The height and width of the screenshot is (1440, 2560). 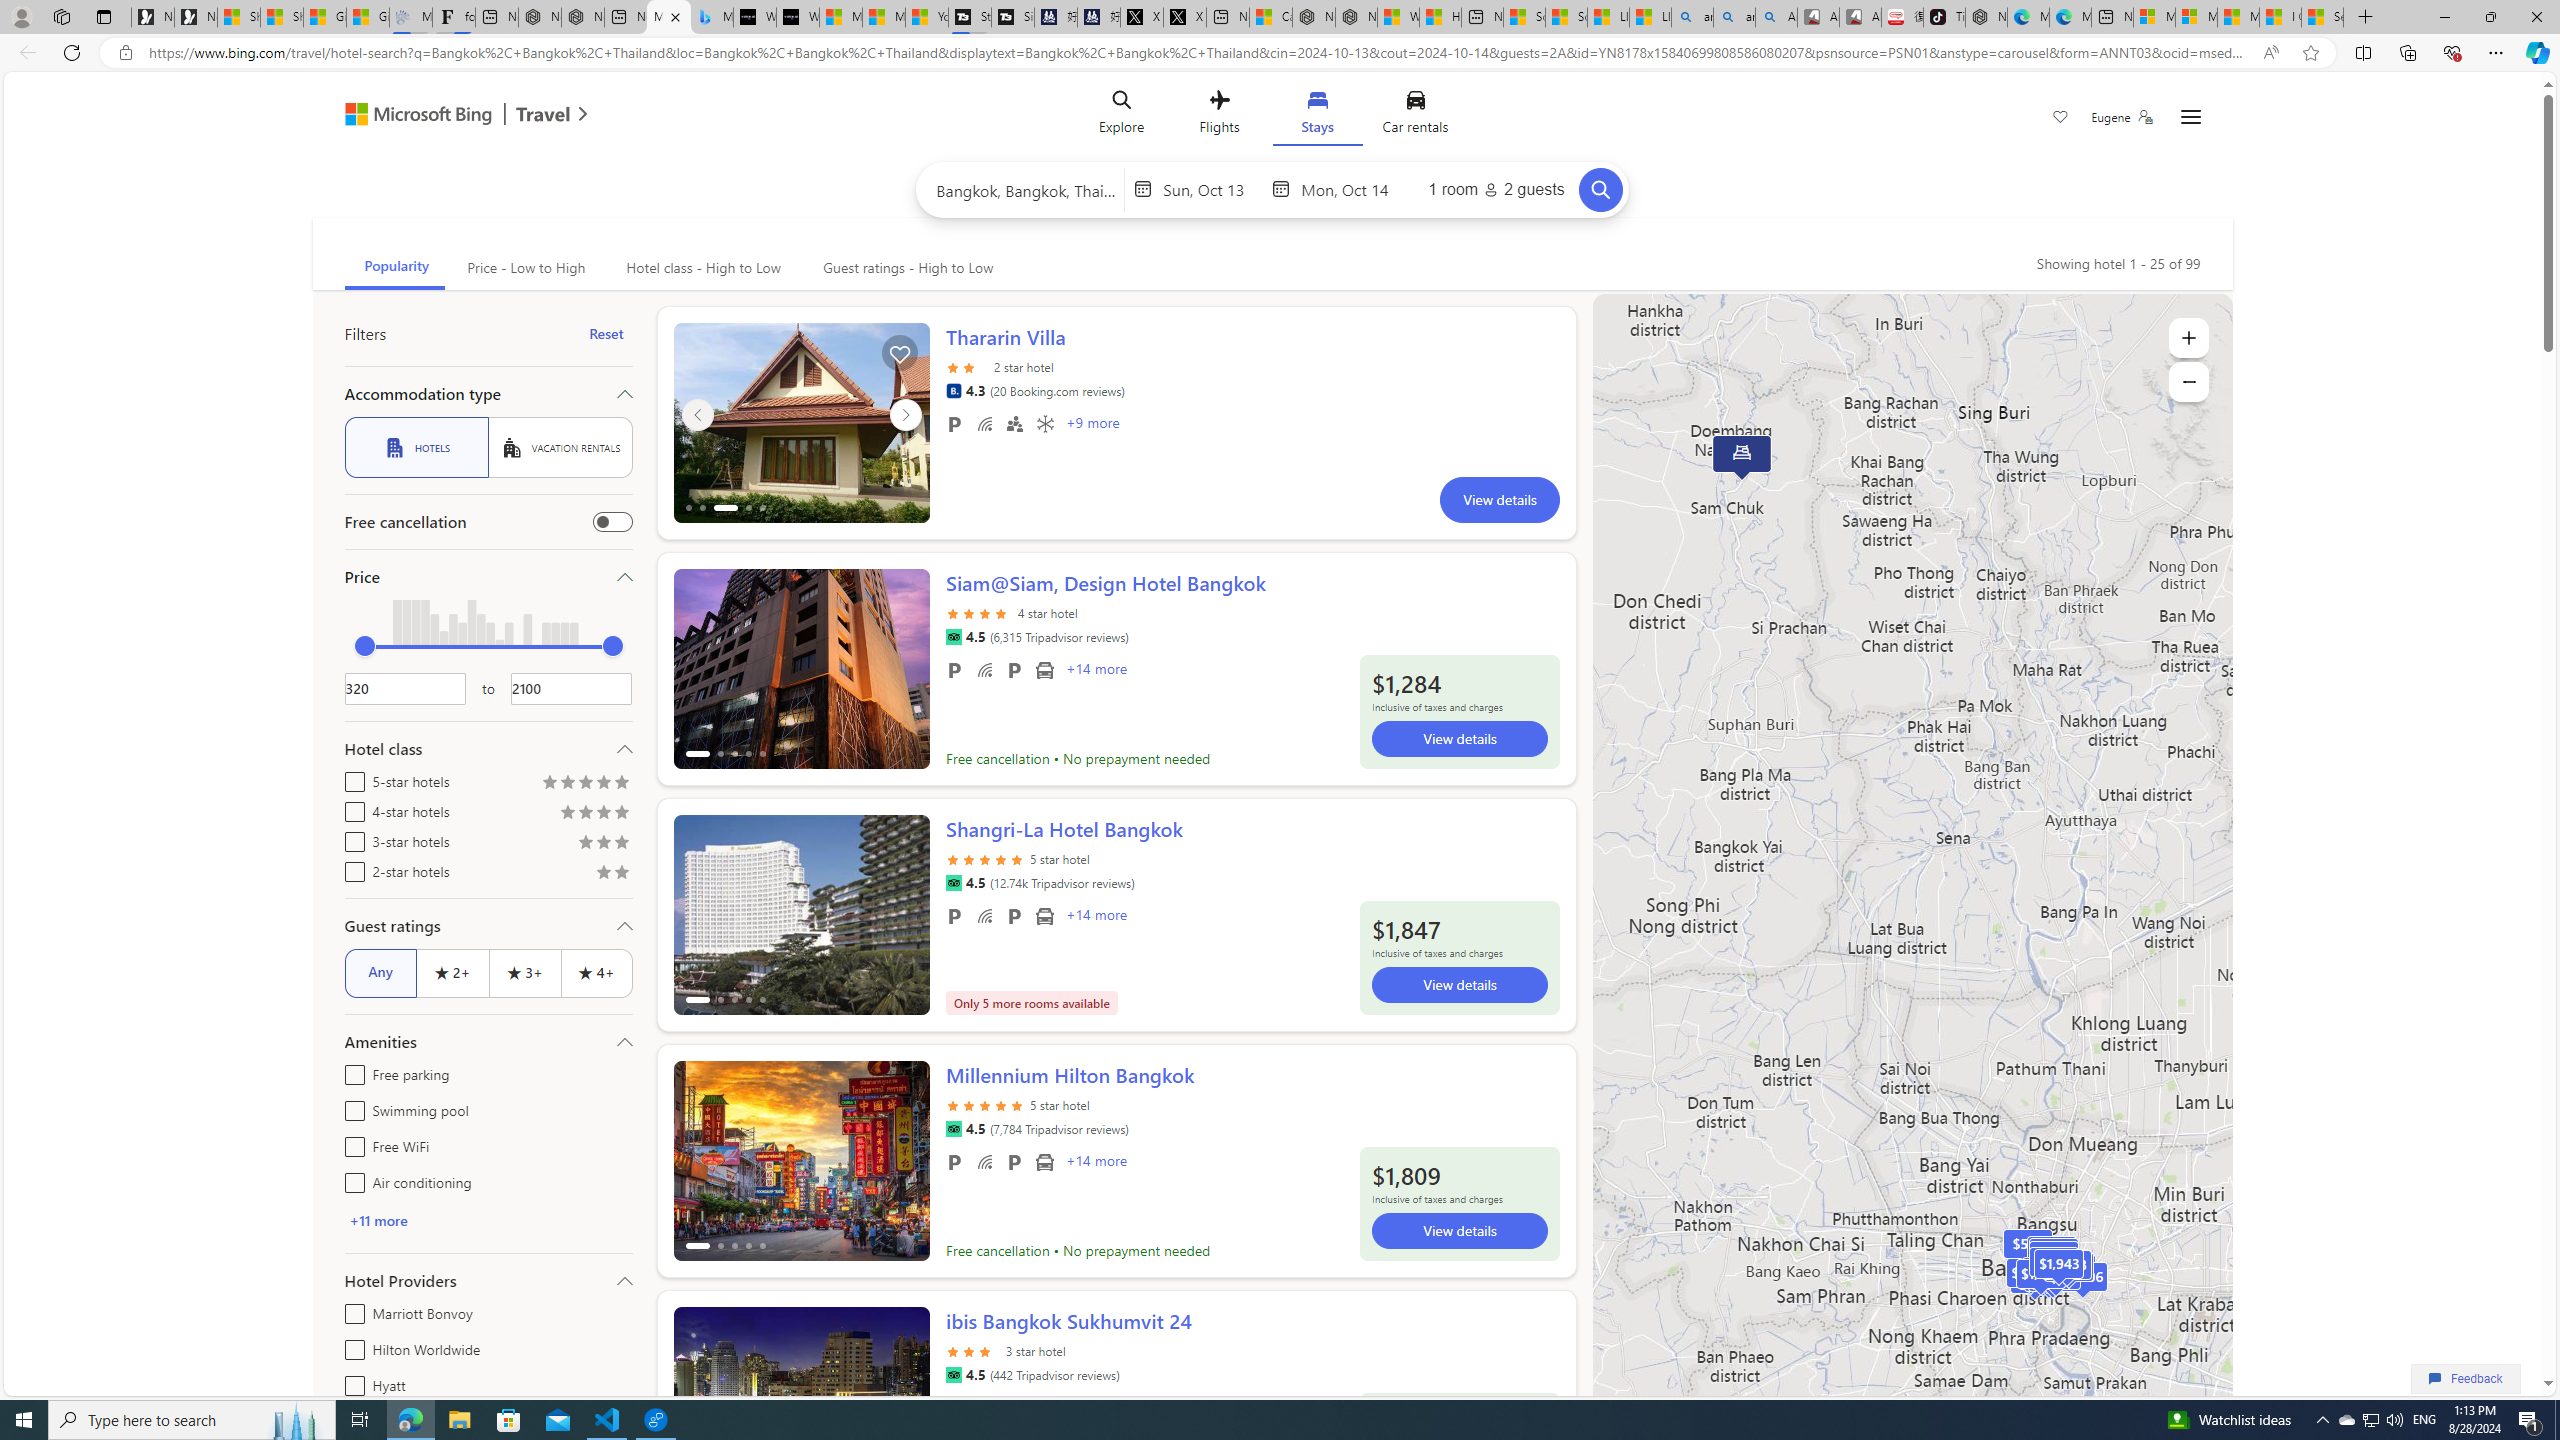 I want to click on 3-star hotels, so click(x=350, y=838).